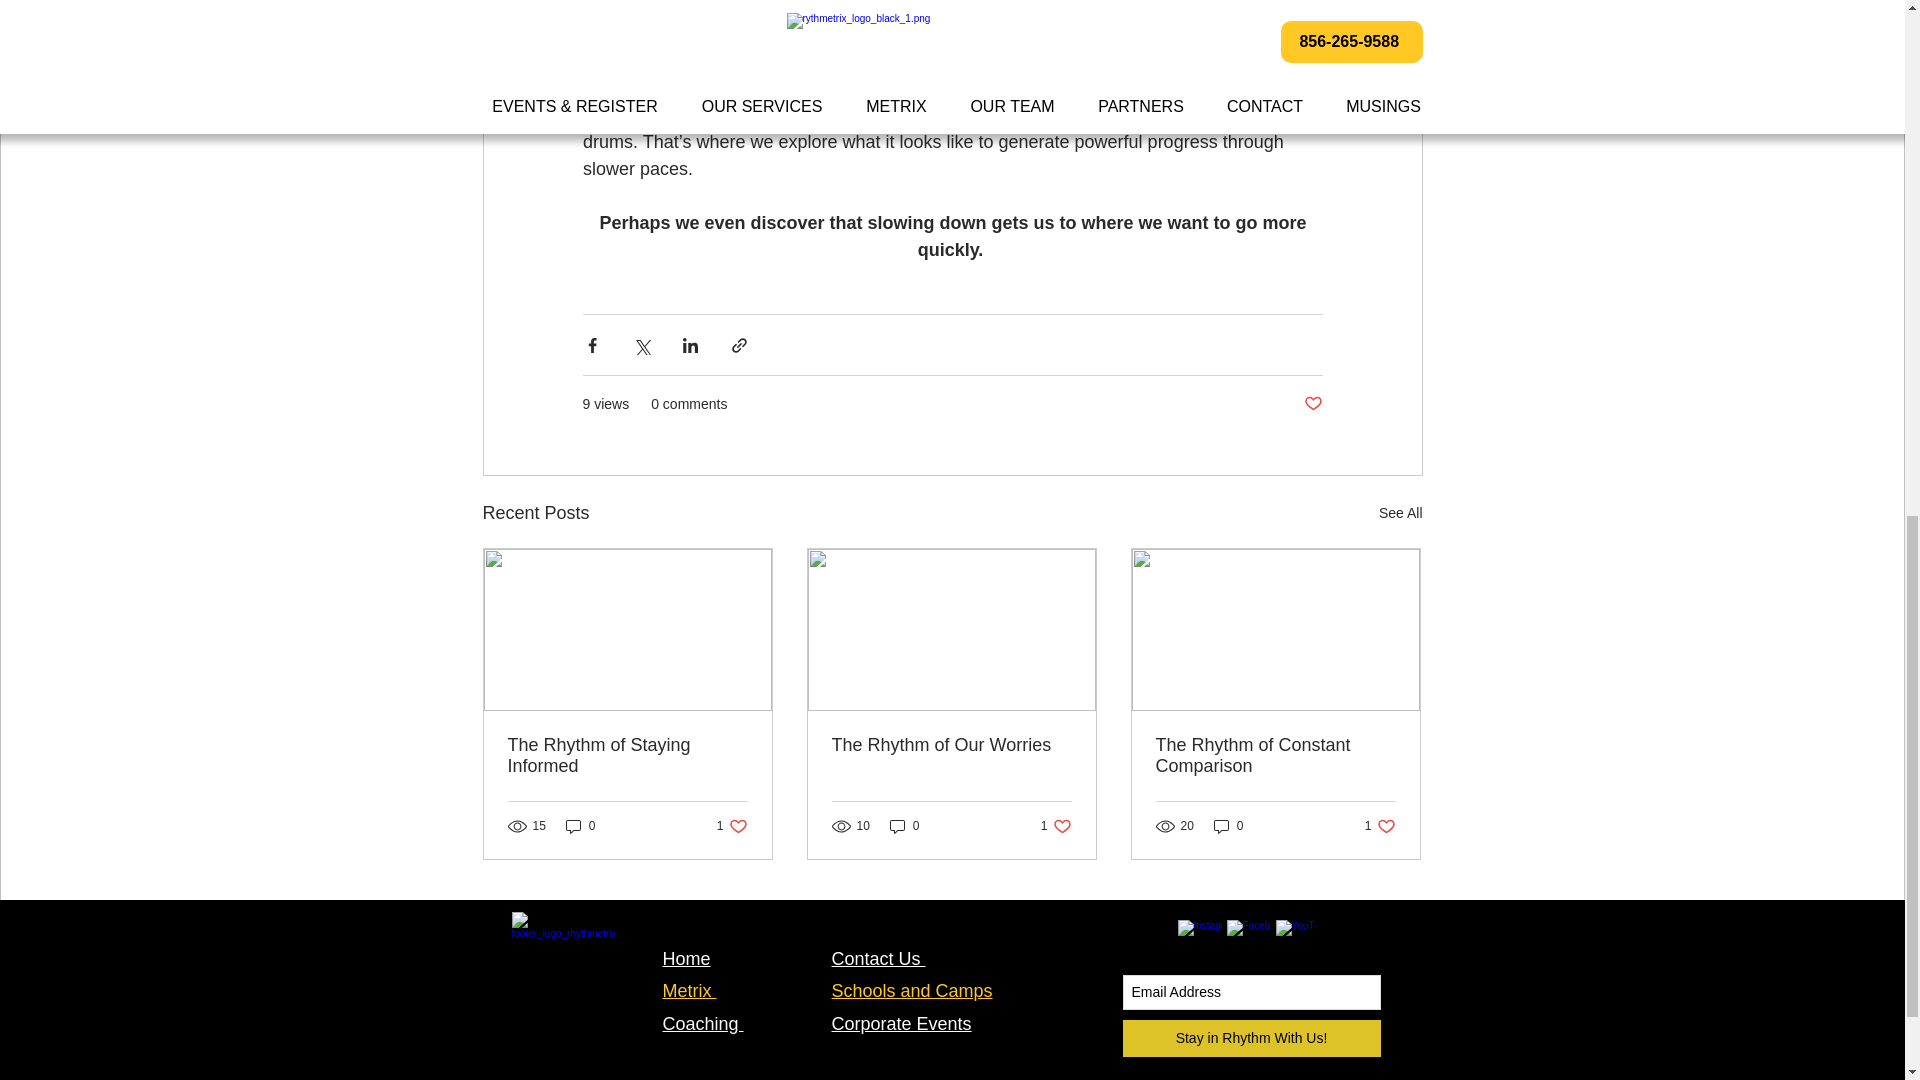  Describe the element at coordinates (1056, 825) in the screenshot. I see `The Rhythm of Constant Comparison` at that location.